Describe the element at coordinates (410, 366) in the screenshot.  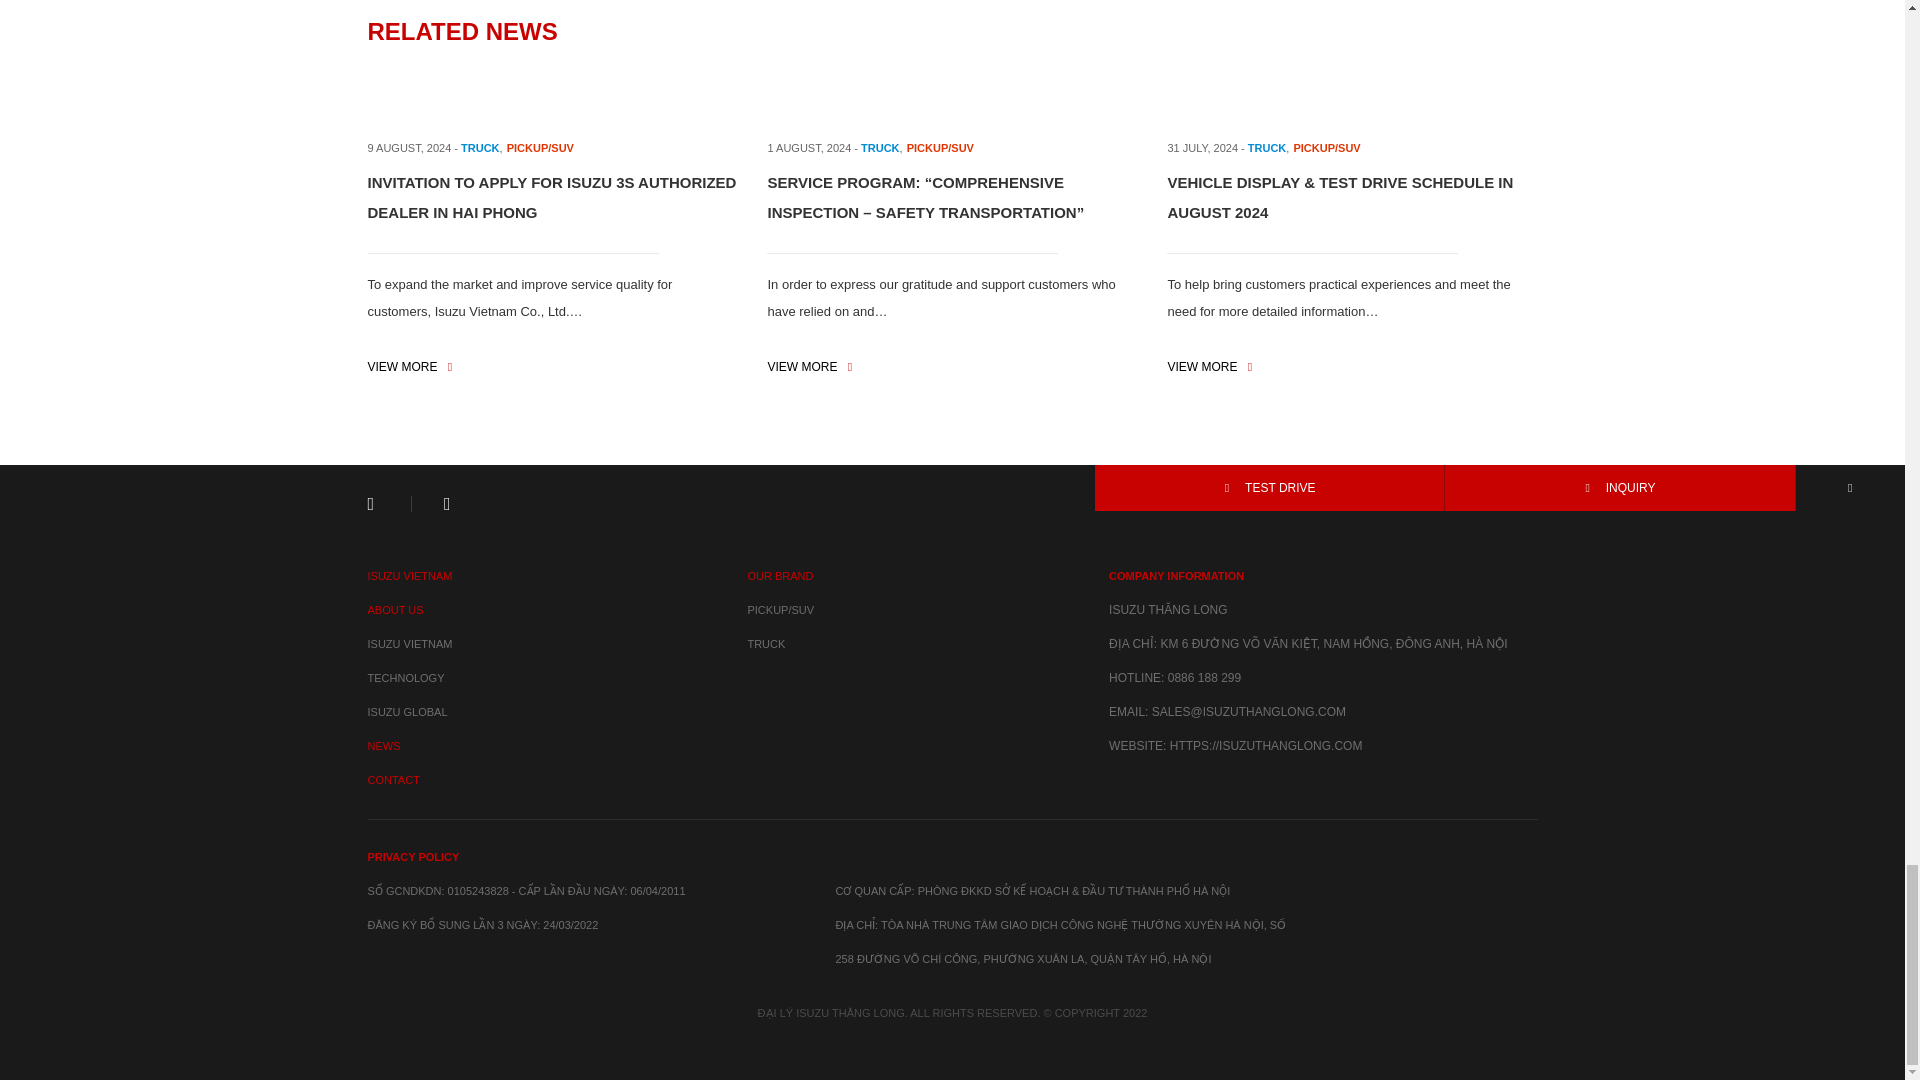
I see `VIEW MORE` at that location.